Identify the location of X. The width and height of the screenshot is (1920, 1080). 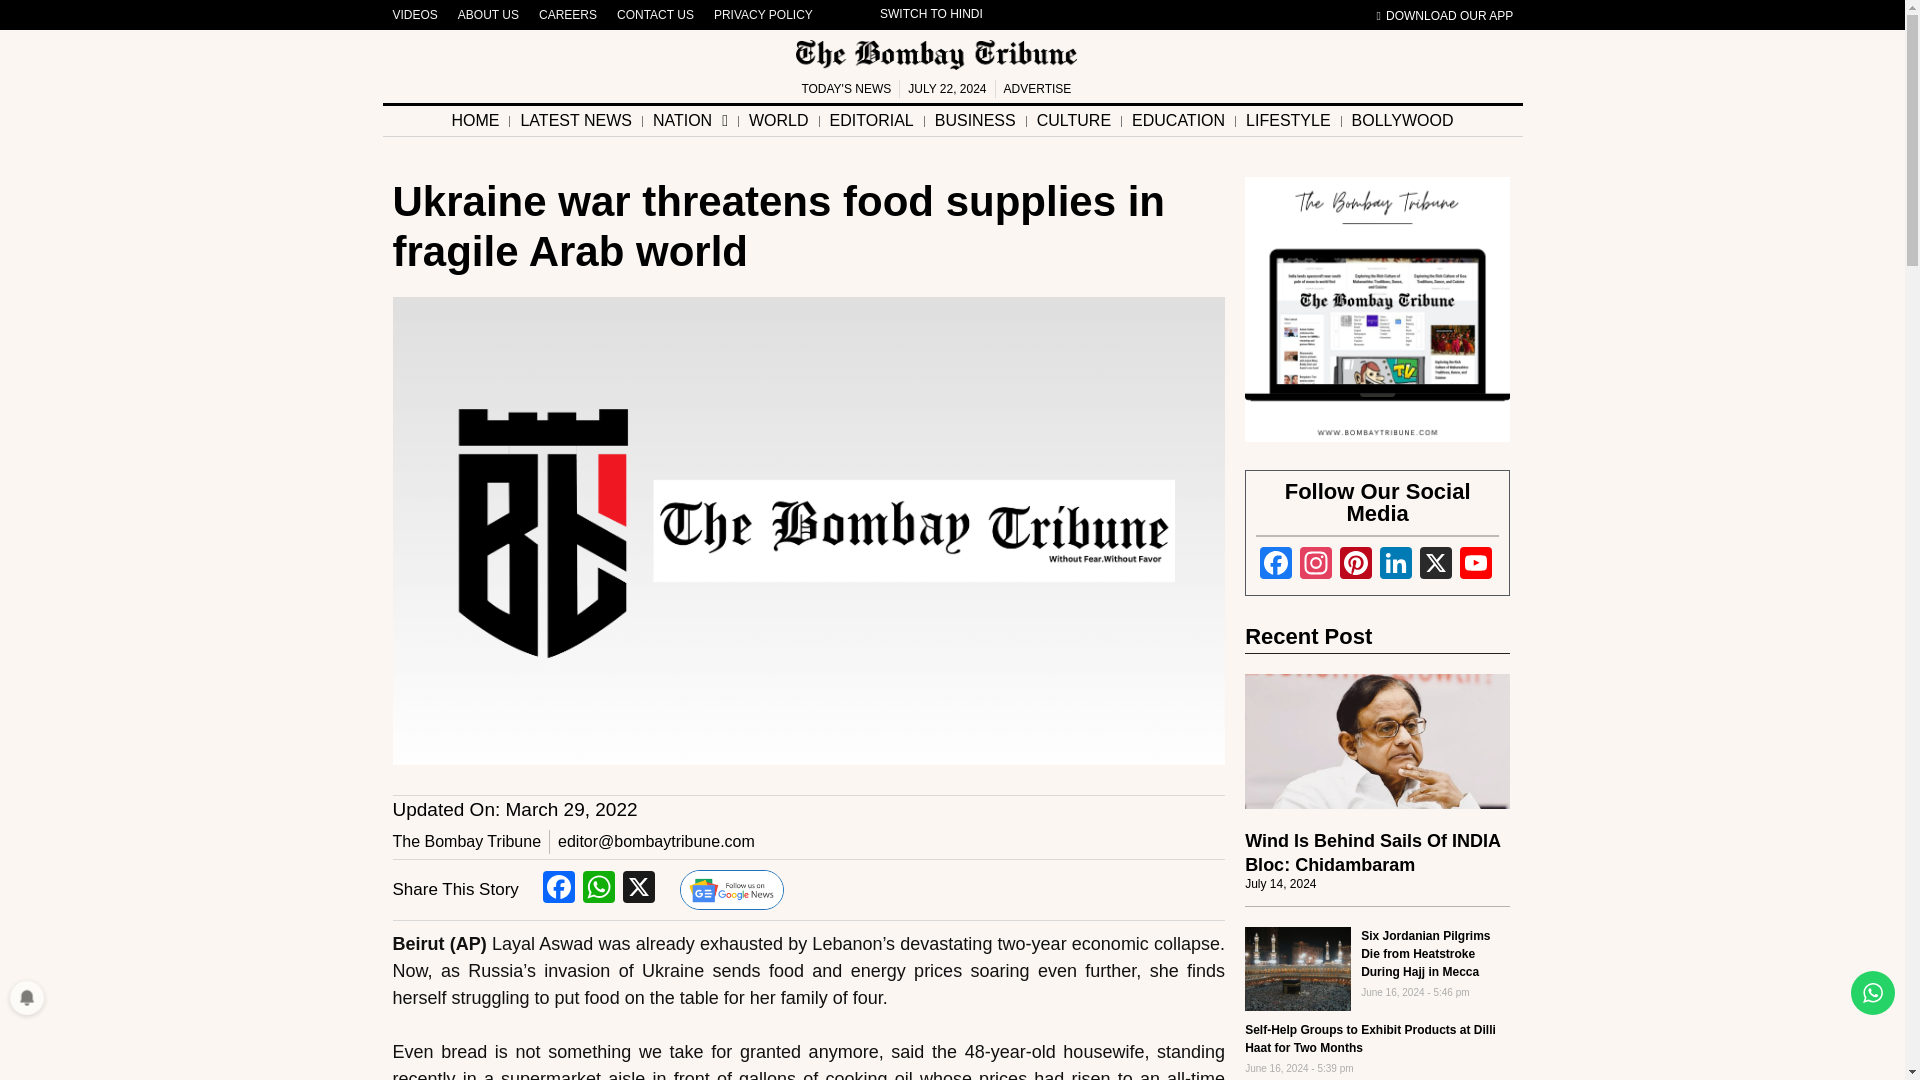
(1436, 566).